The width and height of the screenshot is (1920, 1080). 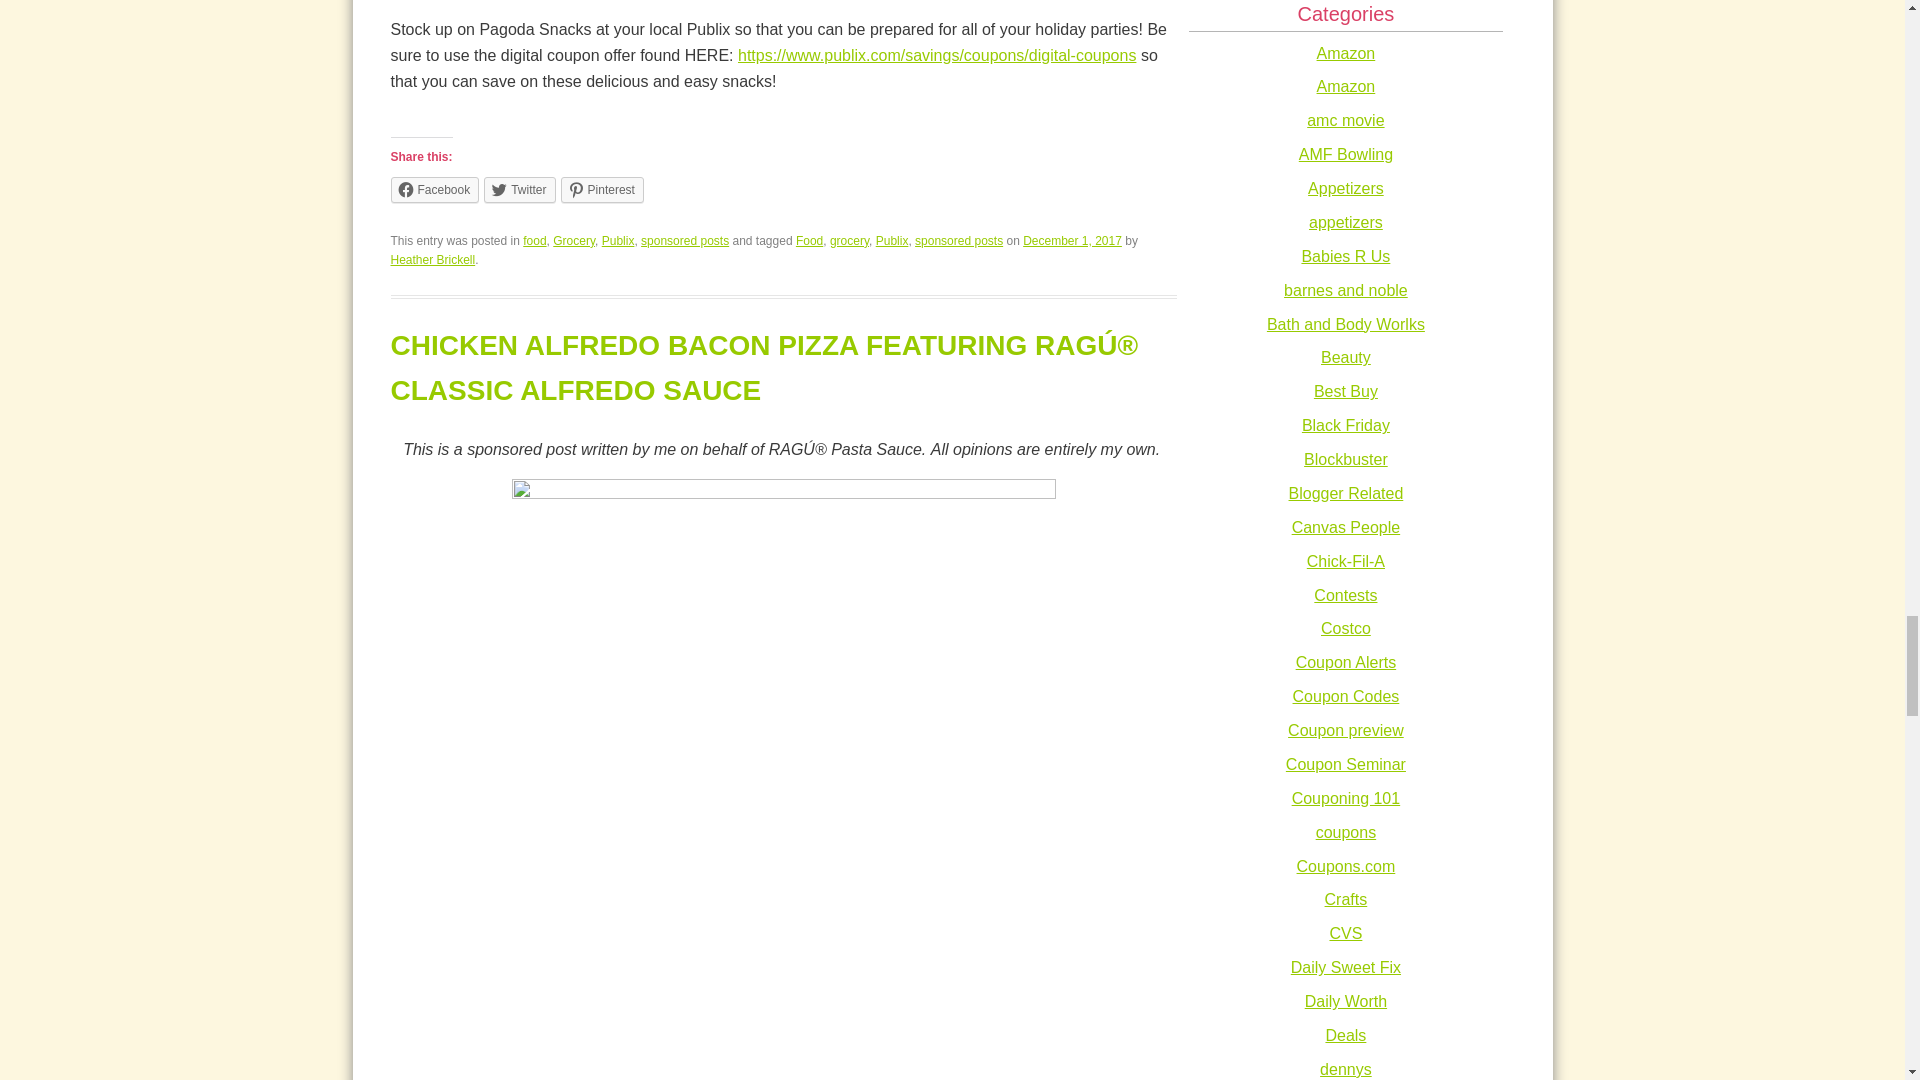 I want to click on Click to share on Facebook, so click(x=434, y=190).